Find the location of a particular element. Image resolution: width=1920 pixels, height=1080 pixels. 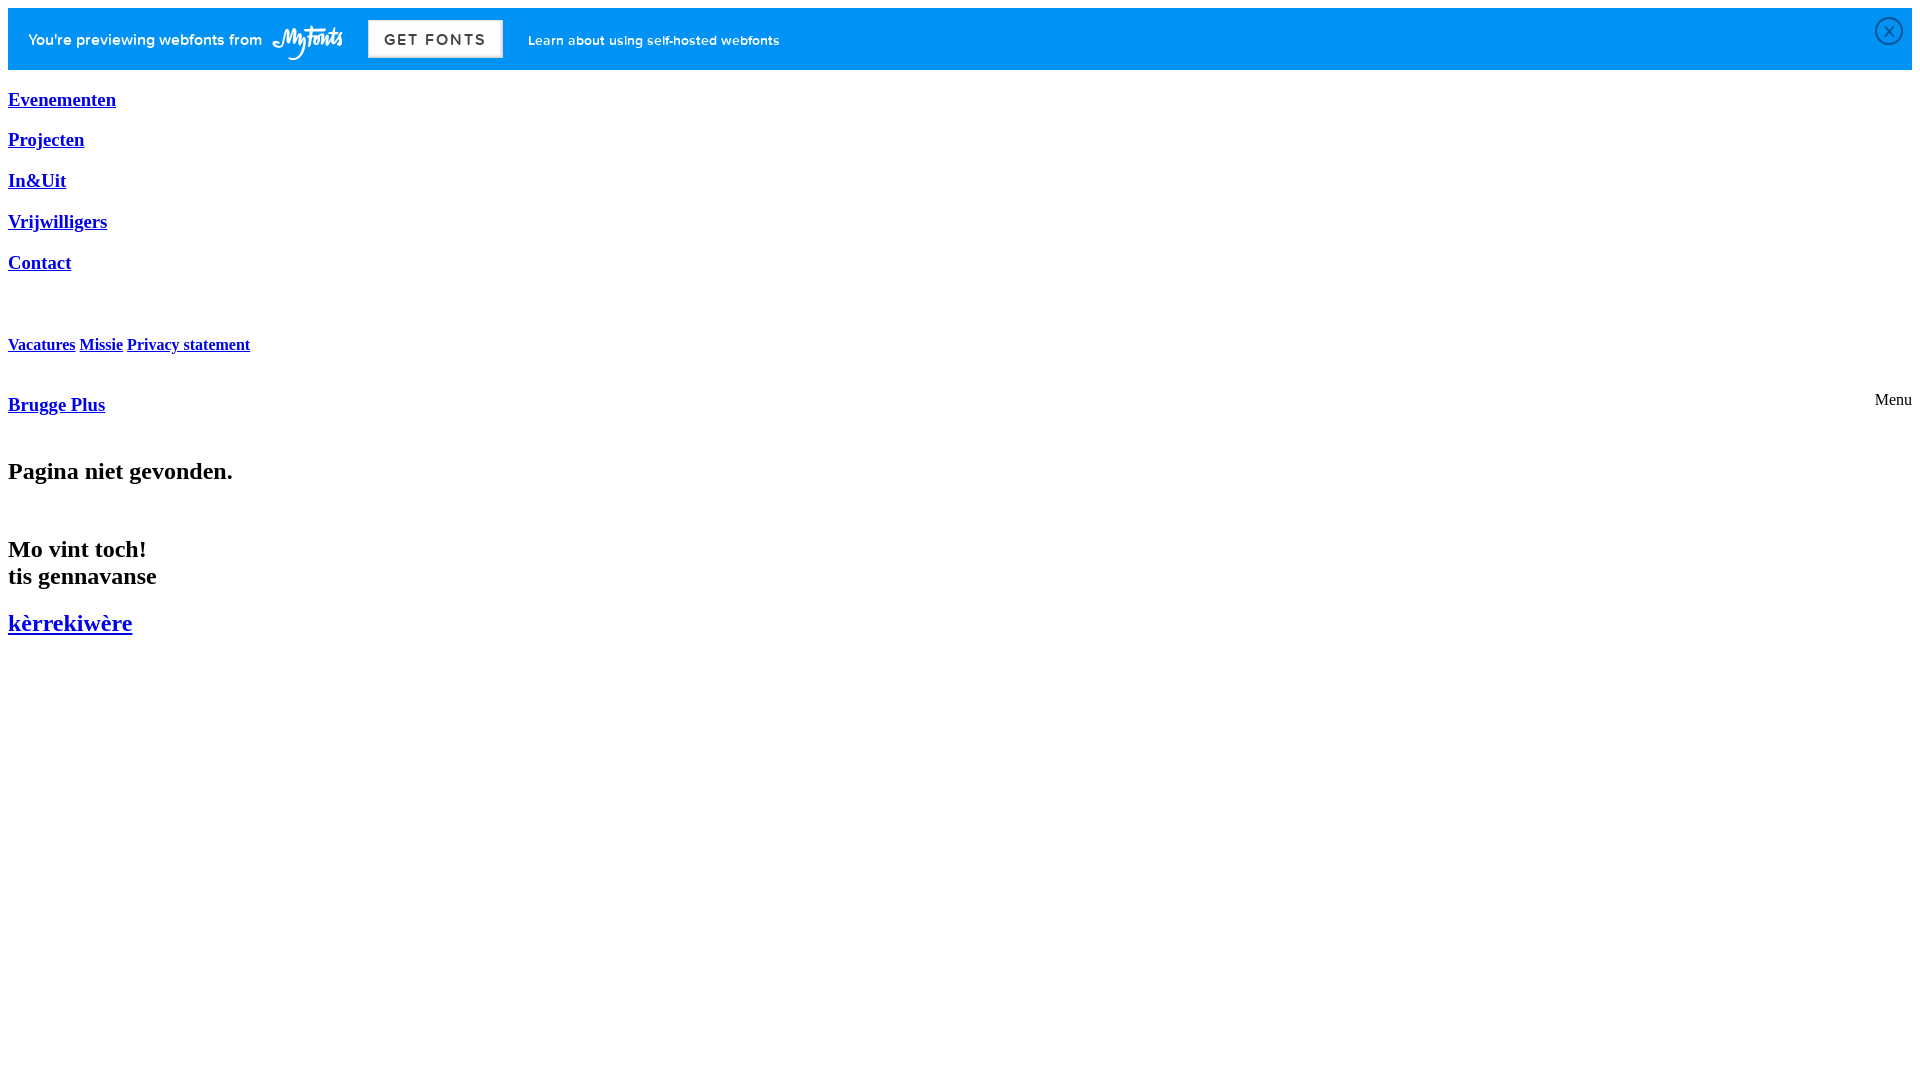

Menu is located at coordinates (1894, 400).